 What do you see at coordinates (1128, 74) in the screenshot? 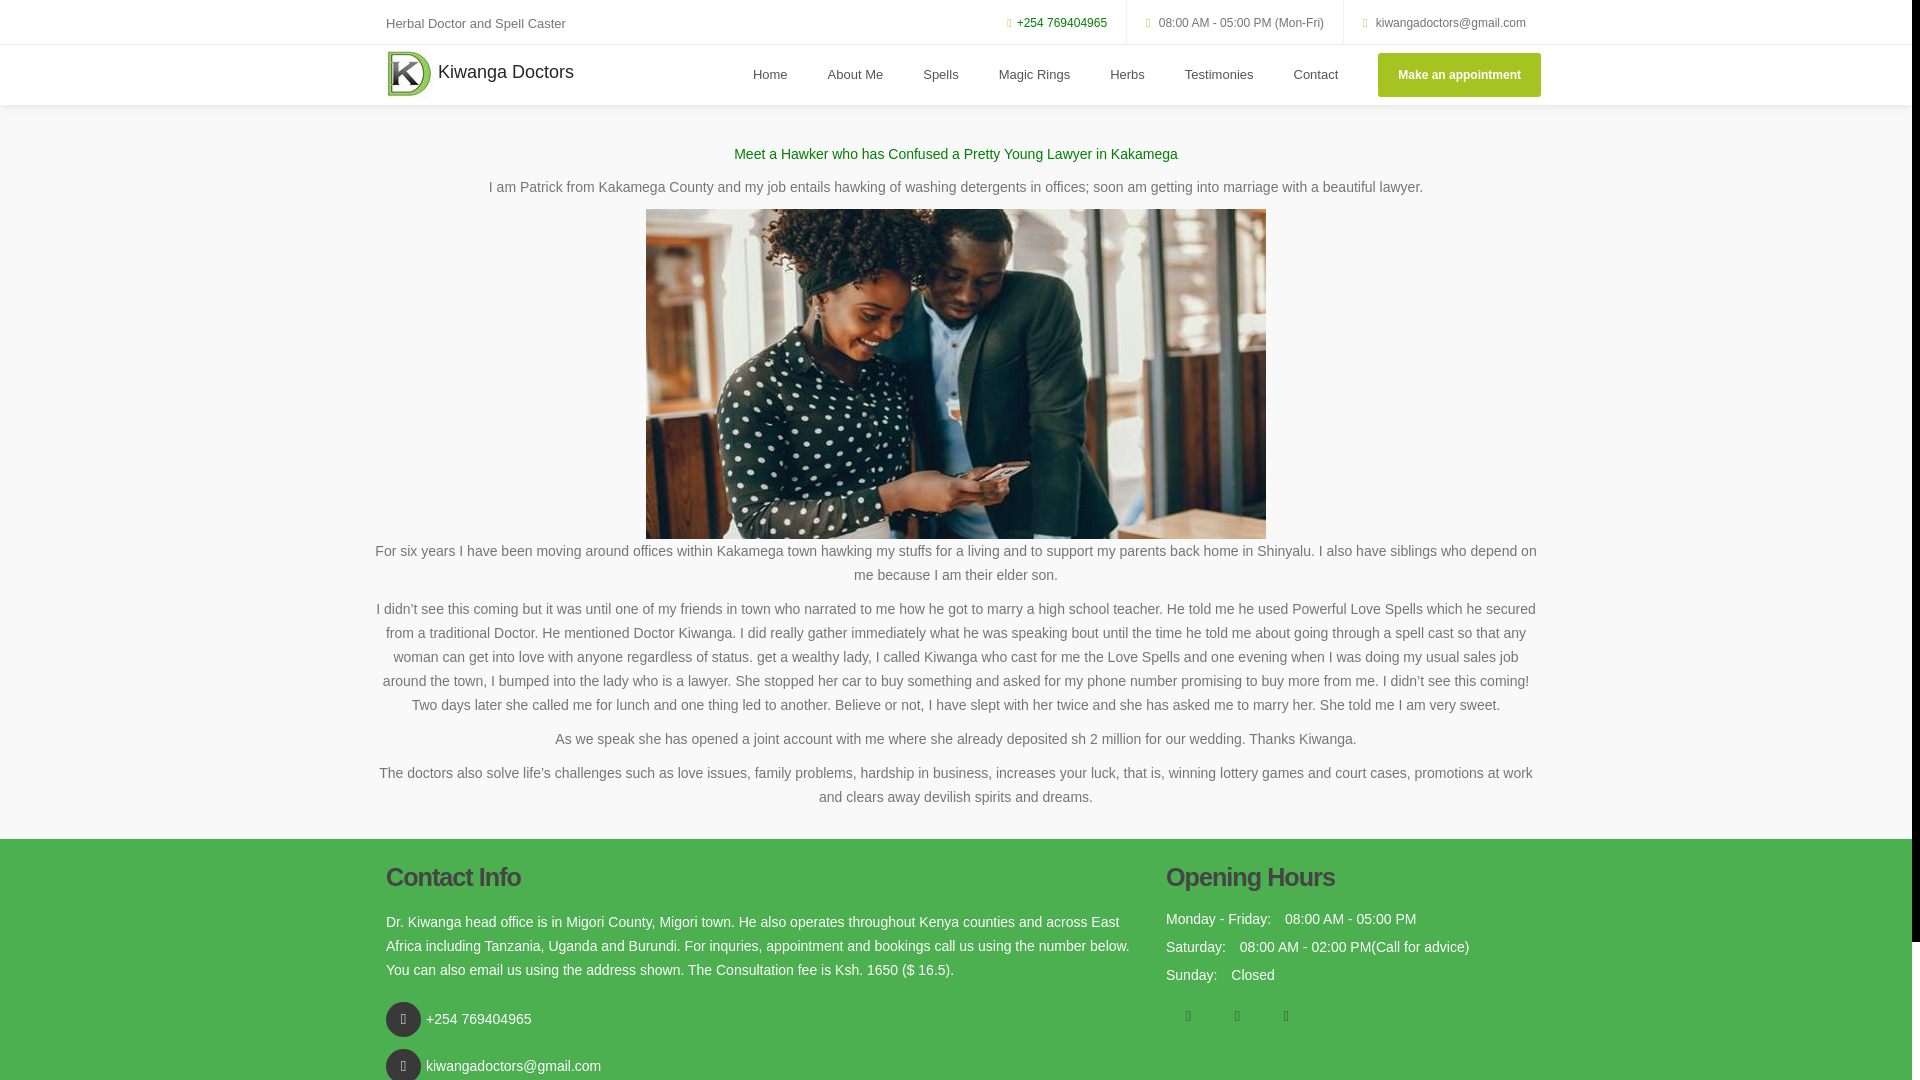
I see `Herbs` at bounding box center [1128, 74].